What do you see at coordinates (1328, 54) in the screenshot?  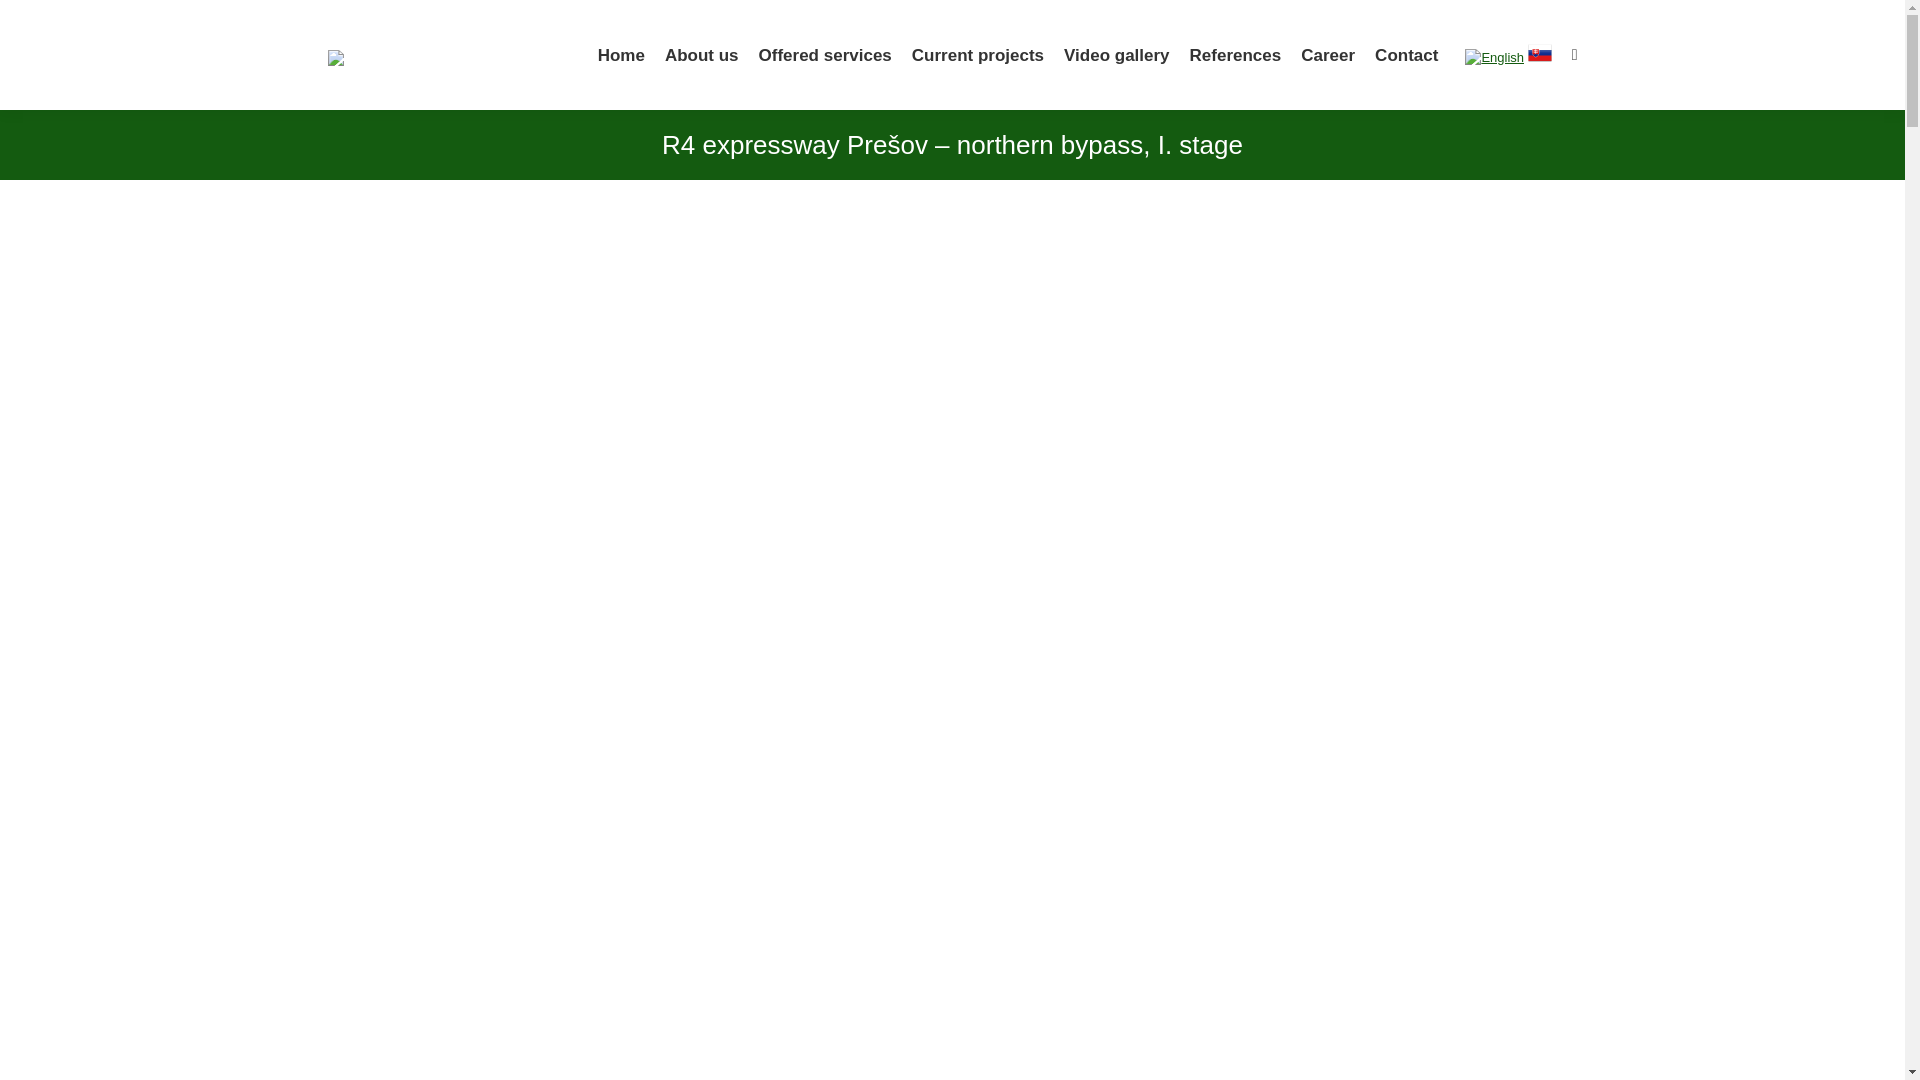 I see `Career` at bounding box center [1328, 54].